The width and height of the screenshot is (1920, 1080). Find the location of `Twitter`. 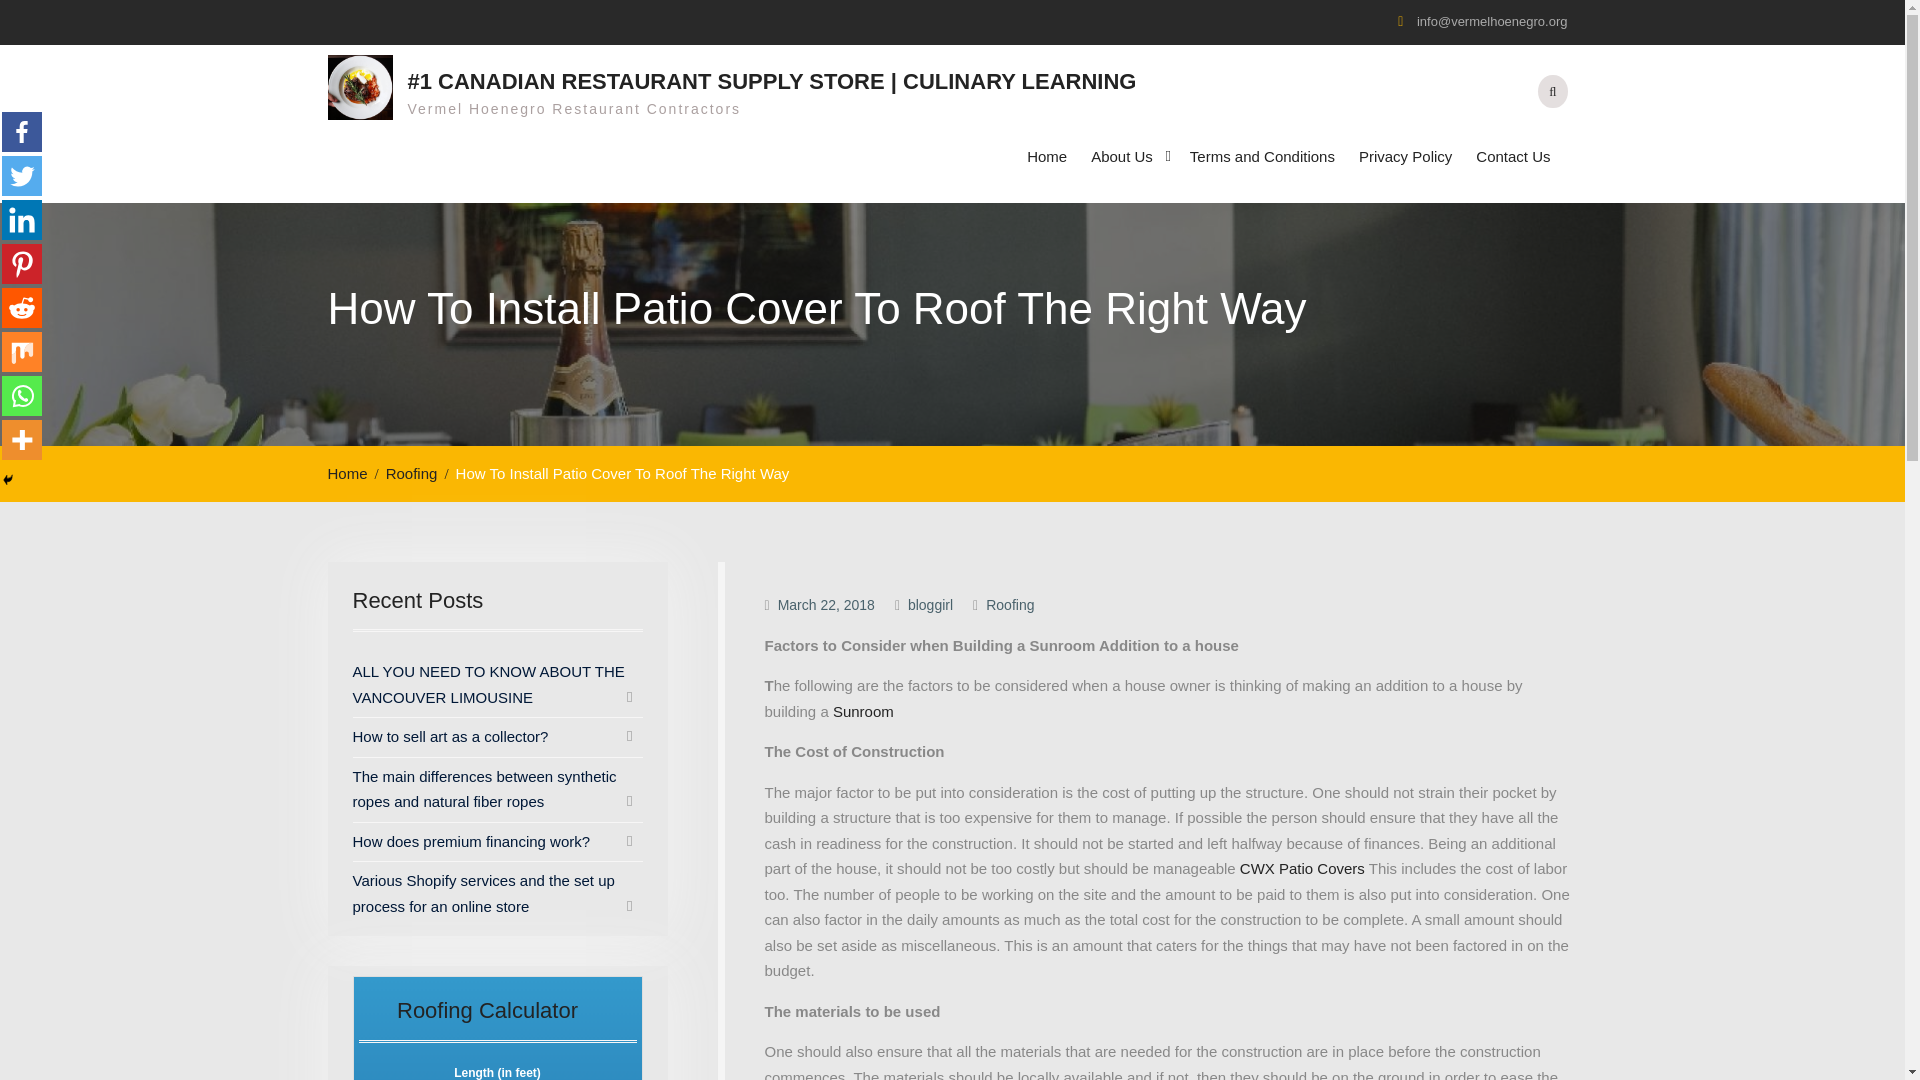

Twitter is located at coordinates (22, 175).